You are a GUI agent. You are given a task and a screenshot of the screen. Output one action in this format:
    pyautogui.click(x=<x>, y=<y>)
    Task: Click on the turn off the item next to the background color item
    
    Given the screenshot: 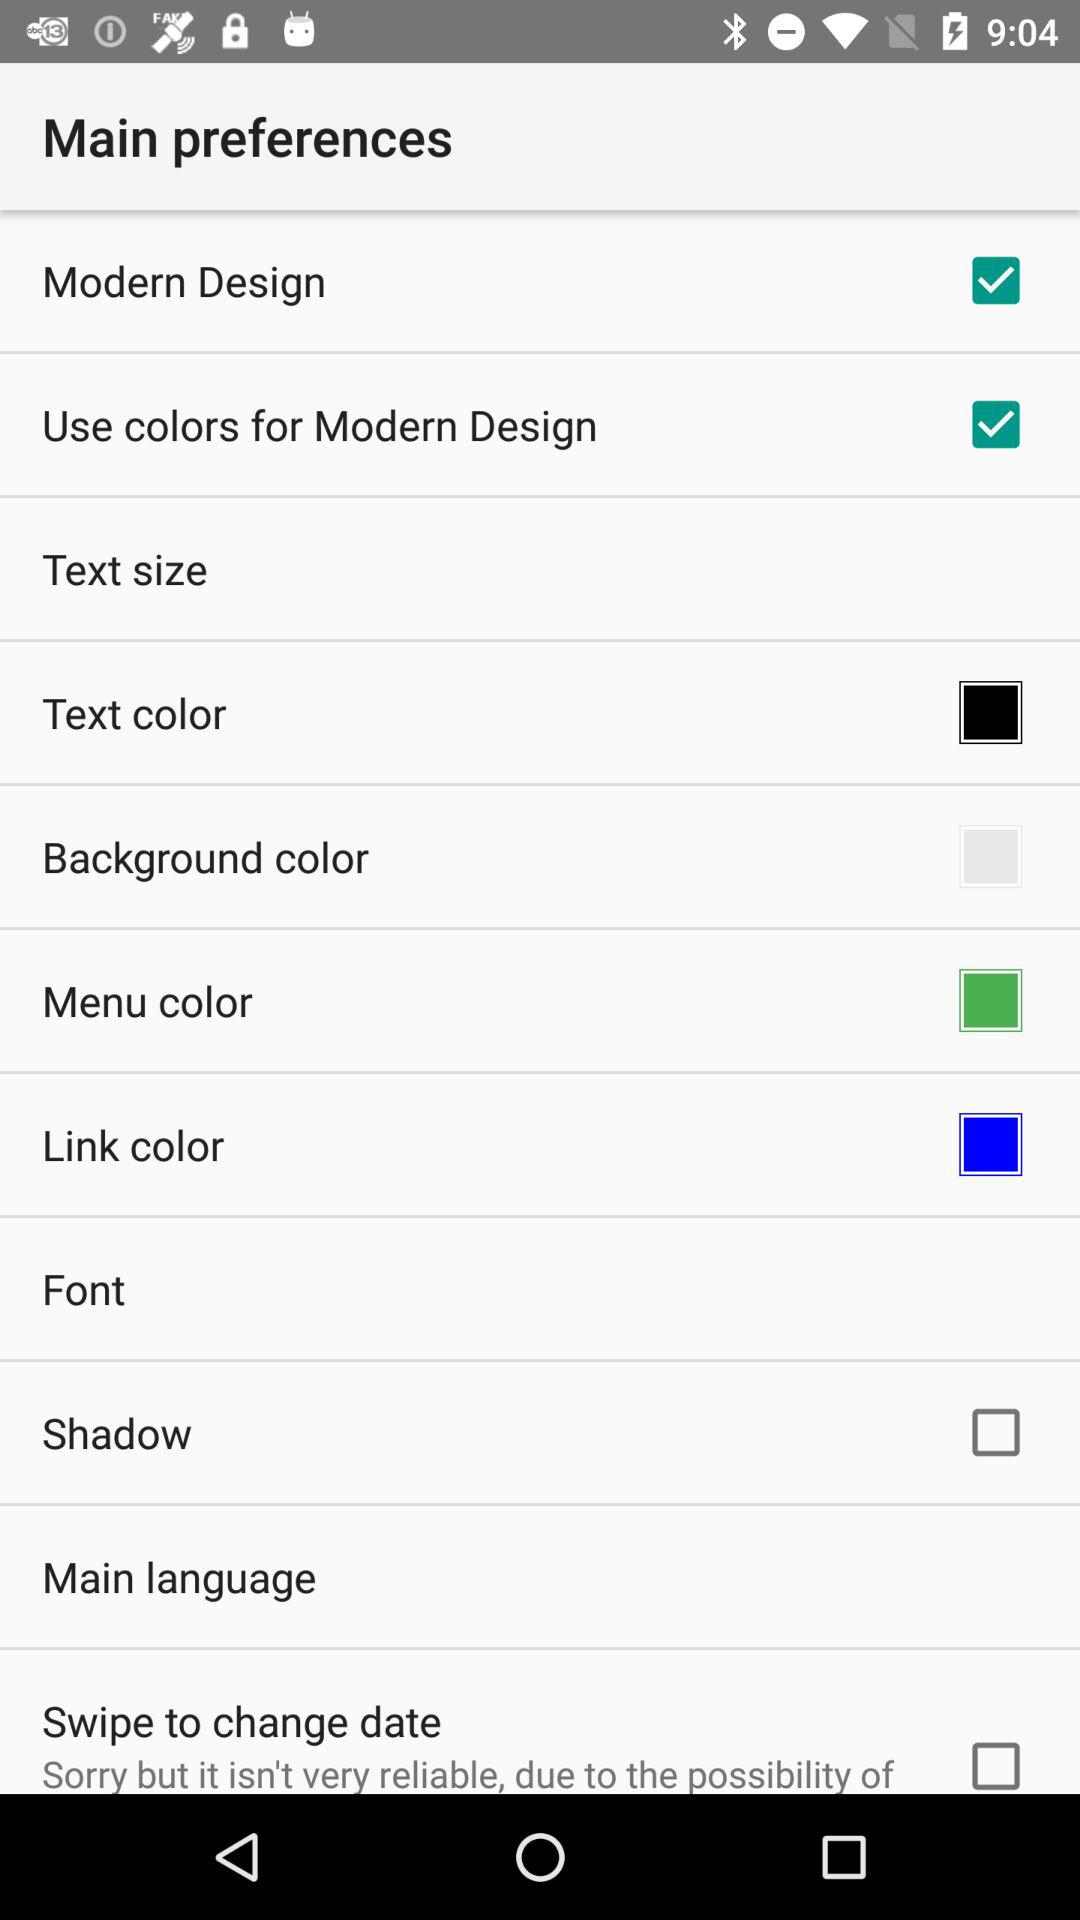 What is the action you would take?
    pyautogui.click(x=990, y=856)
    